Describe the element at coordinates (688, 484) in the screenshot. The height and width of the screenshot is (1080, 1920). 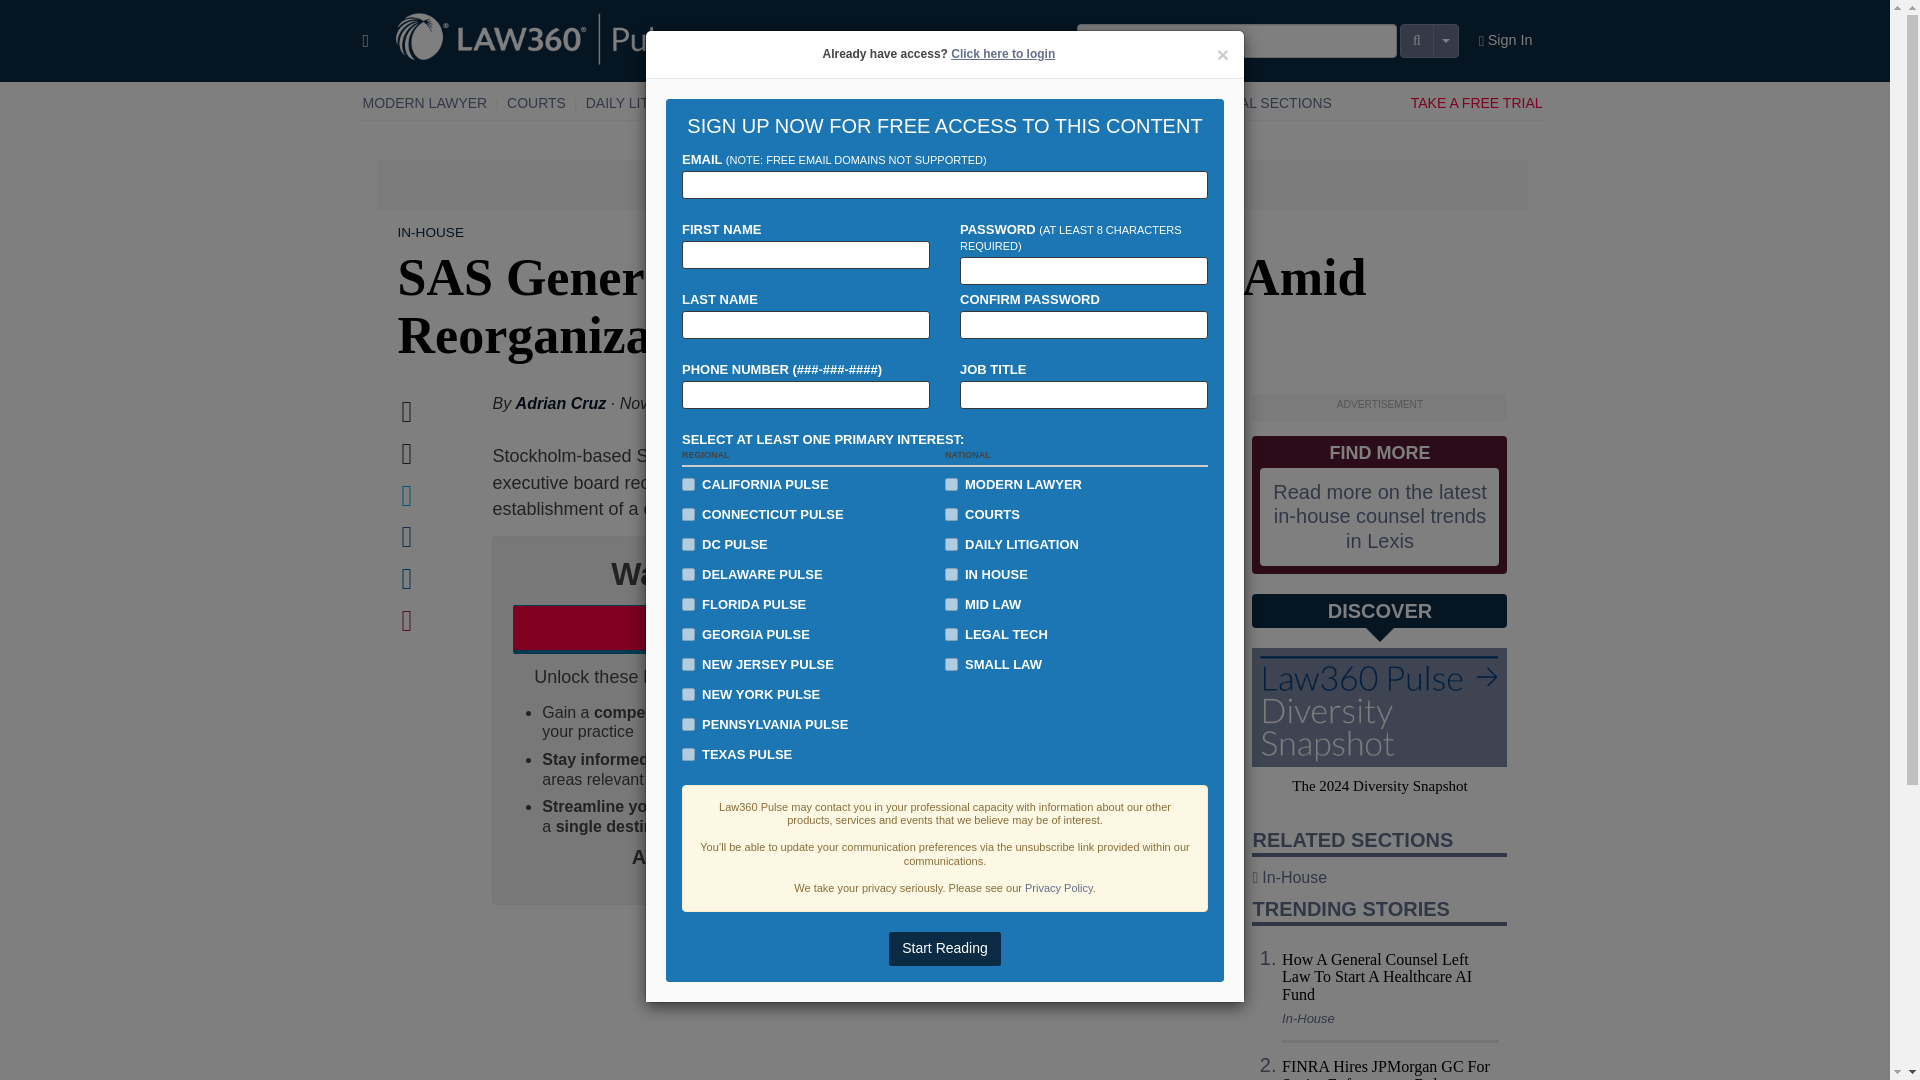
I see `california-pulse` at that location.